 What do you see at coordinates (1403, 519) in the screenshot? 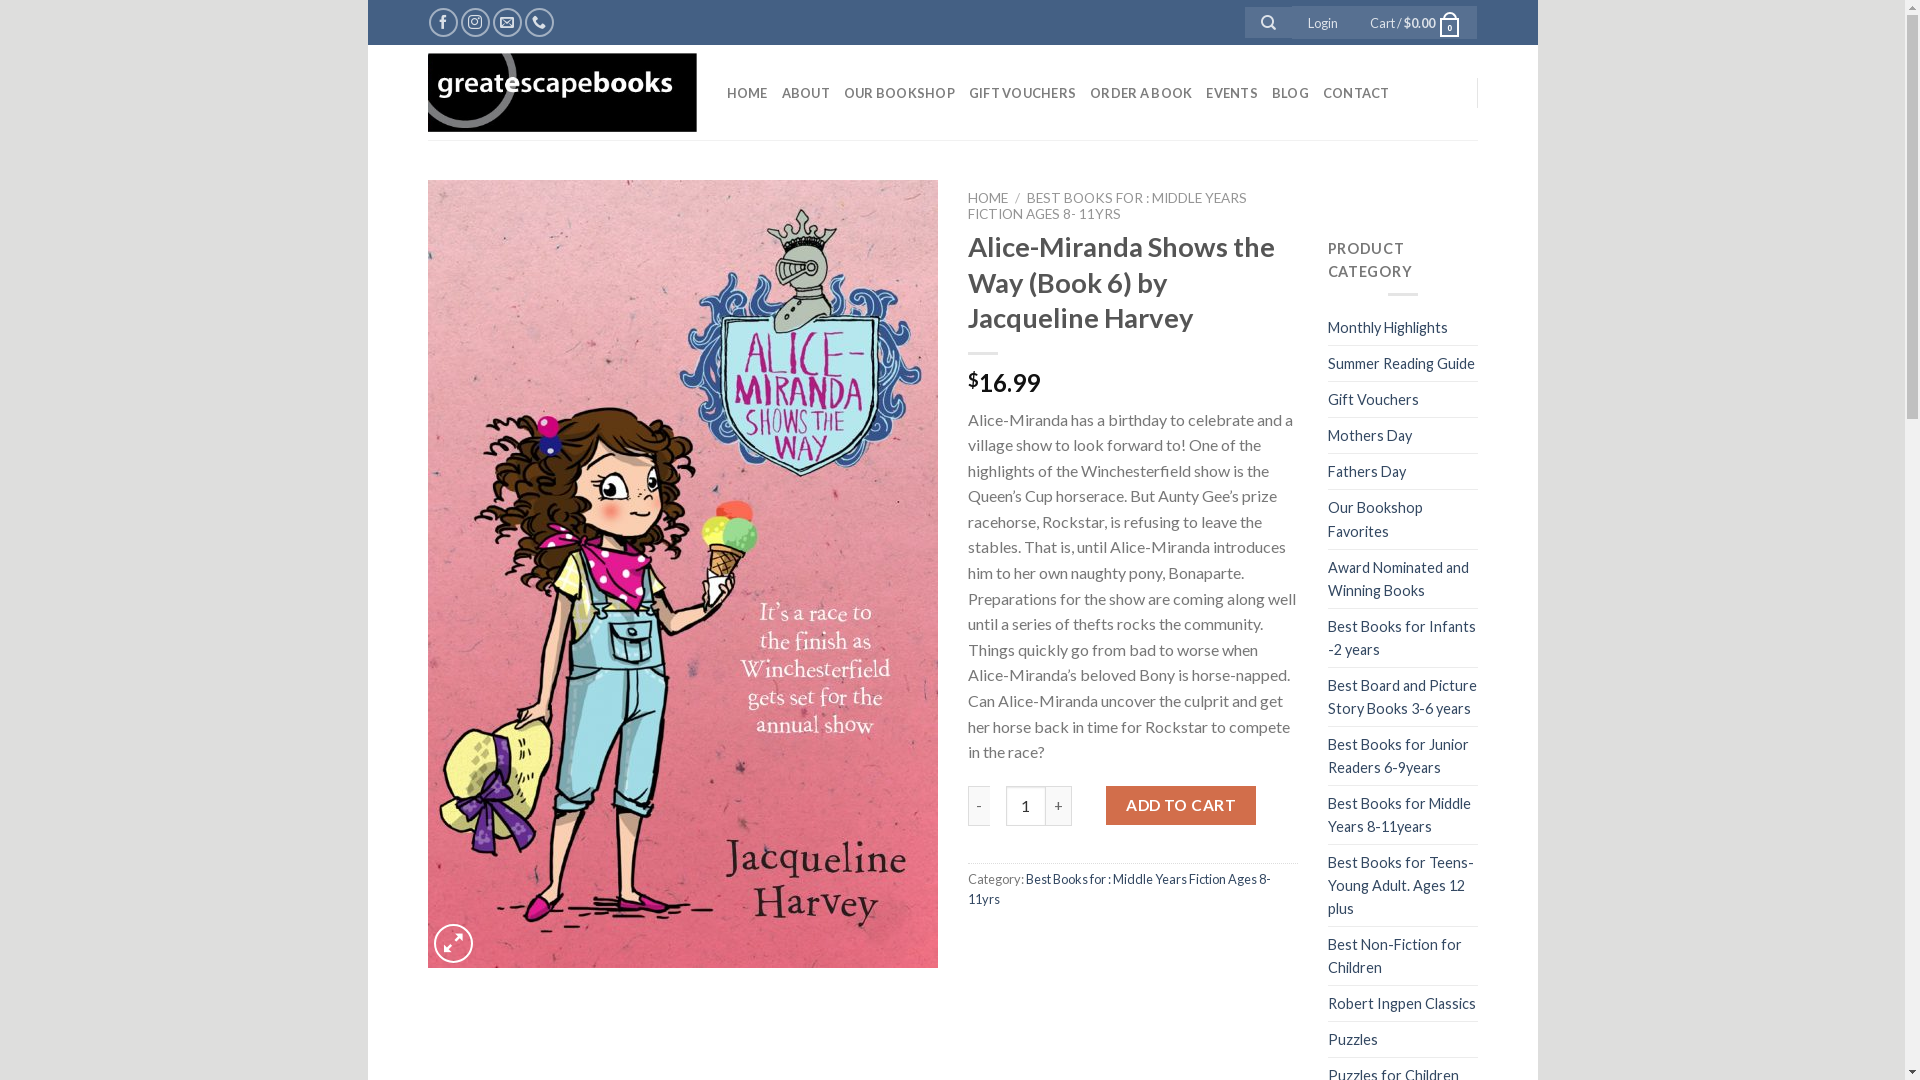
I see `Our Bookshop Favorites` at bounding box center [1403, 519].